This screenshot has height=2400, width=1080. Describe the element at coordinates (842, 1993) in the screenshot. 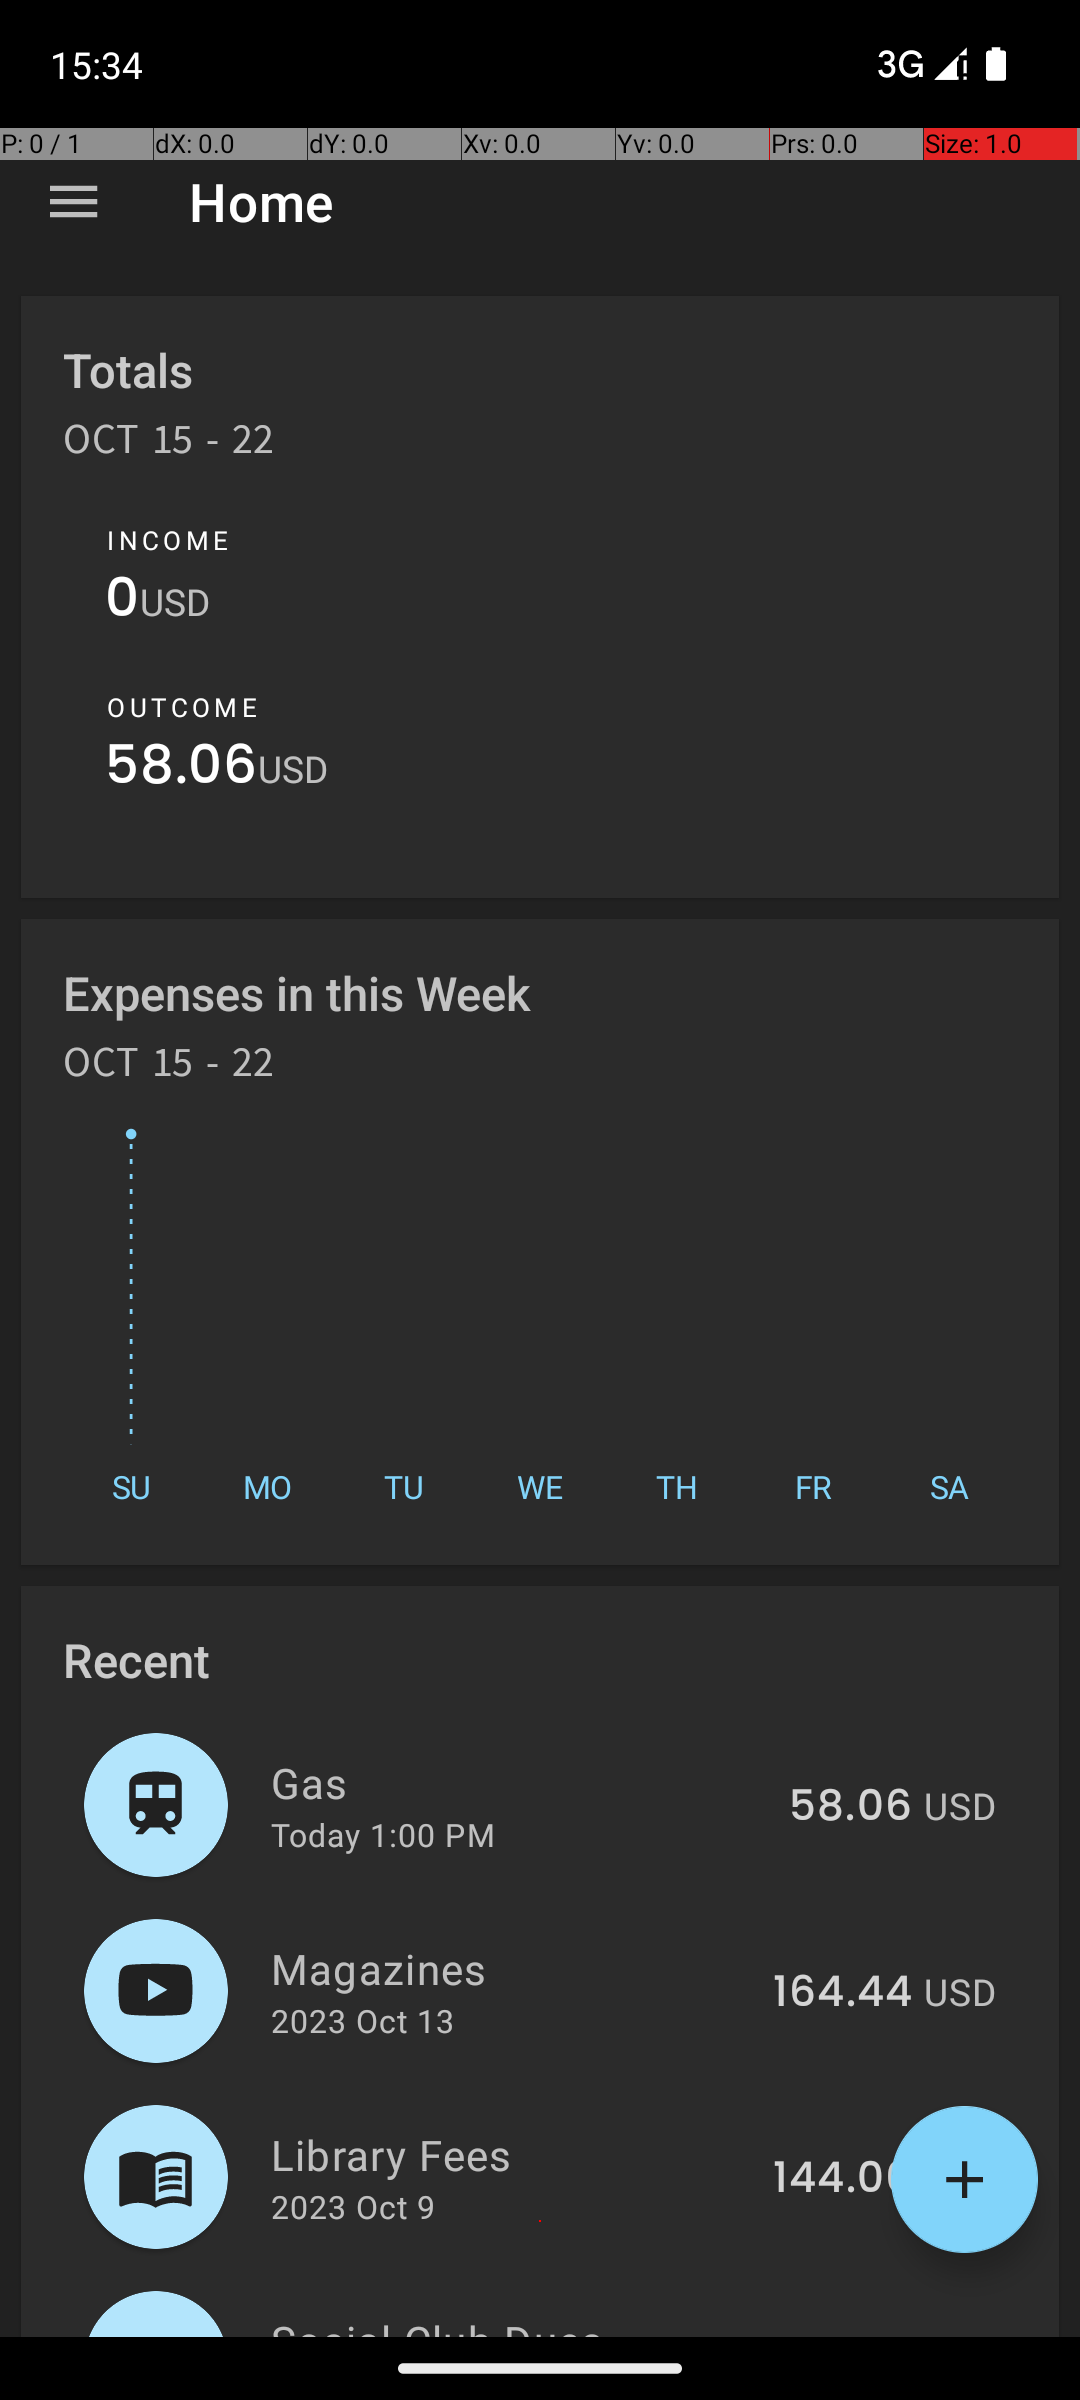

I see `164.44` at that location.